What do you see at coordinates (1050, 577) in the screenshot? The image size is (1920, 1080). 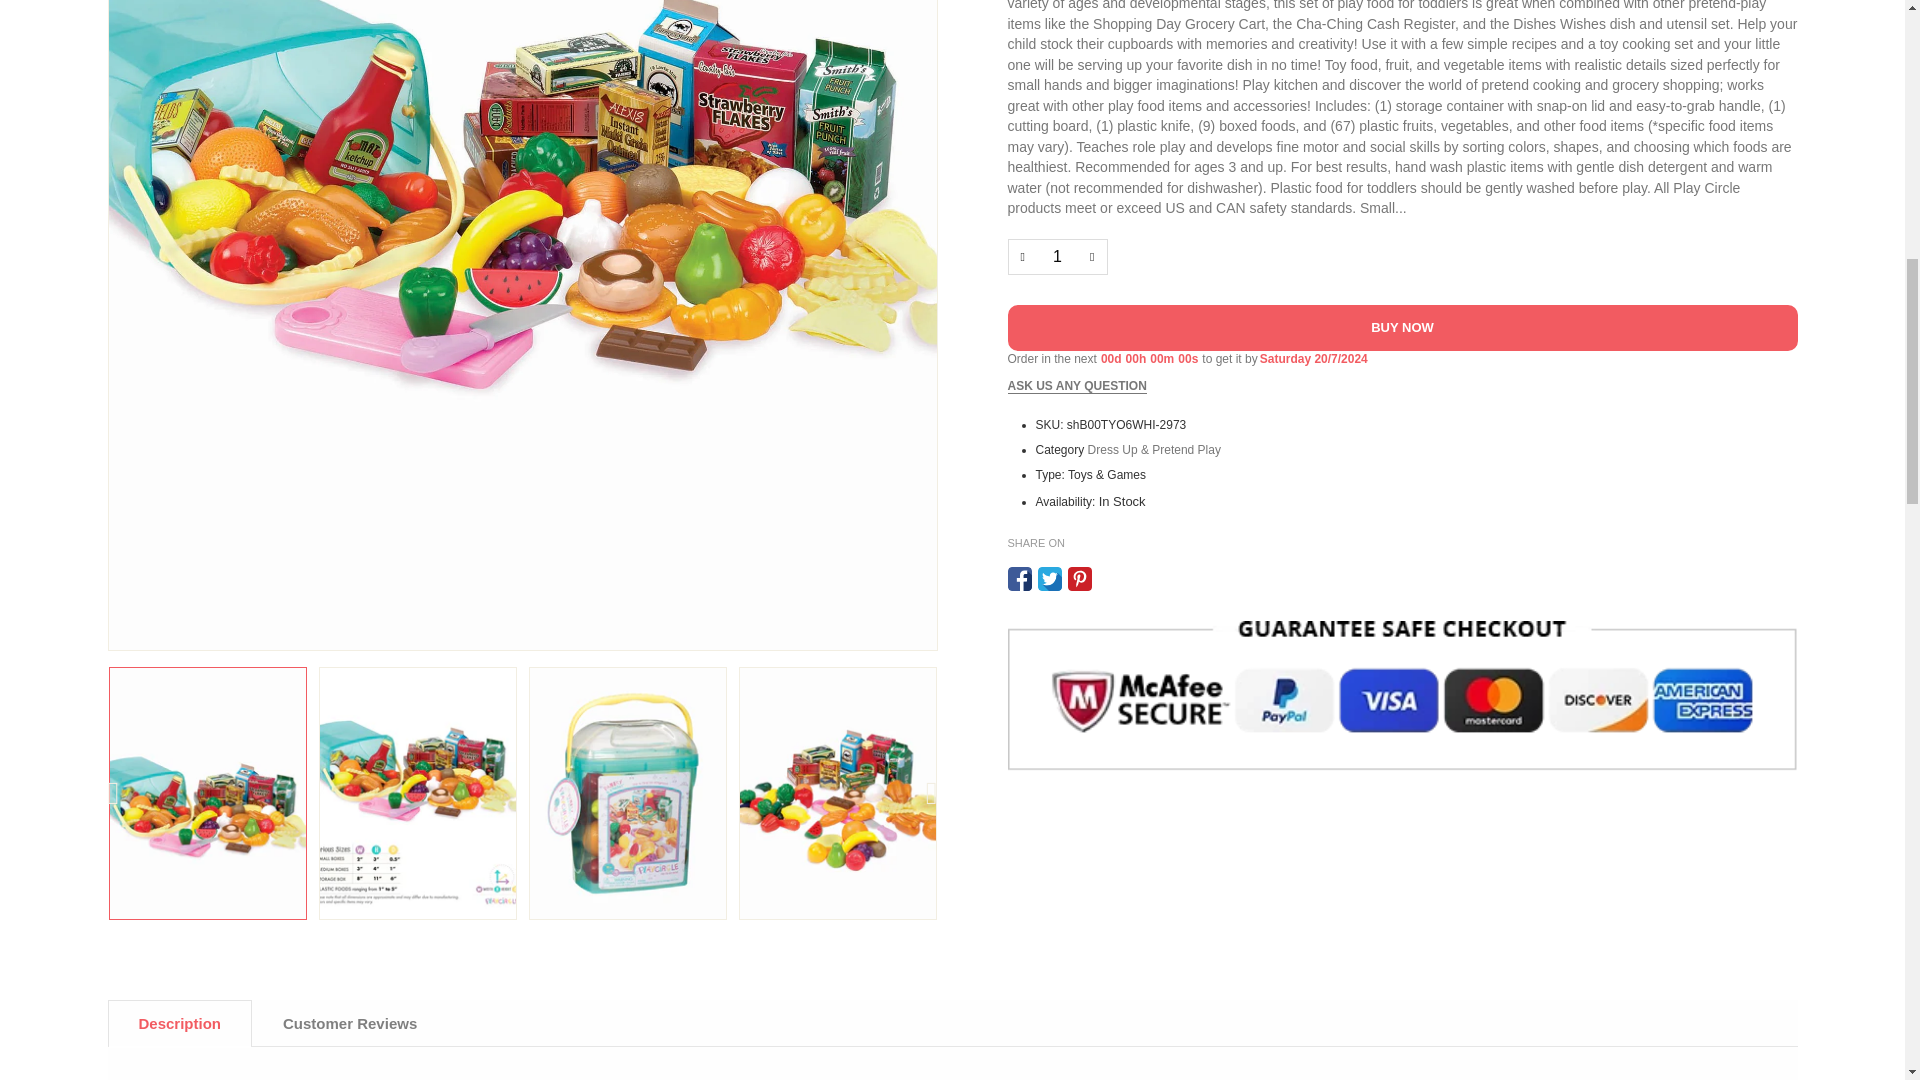 I see `Tweet on Twitter` at bounding box center [1050, 577].